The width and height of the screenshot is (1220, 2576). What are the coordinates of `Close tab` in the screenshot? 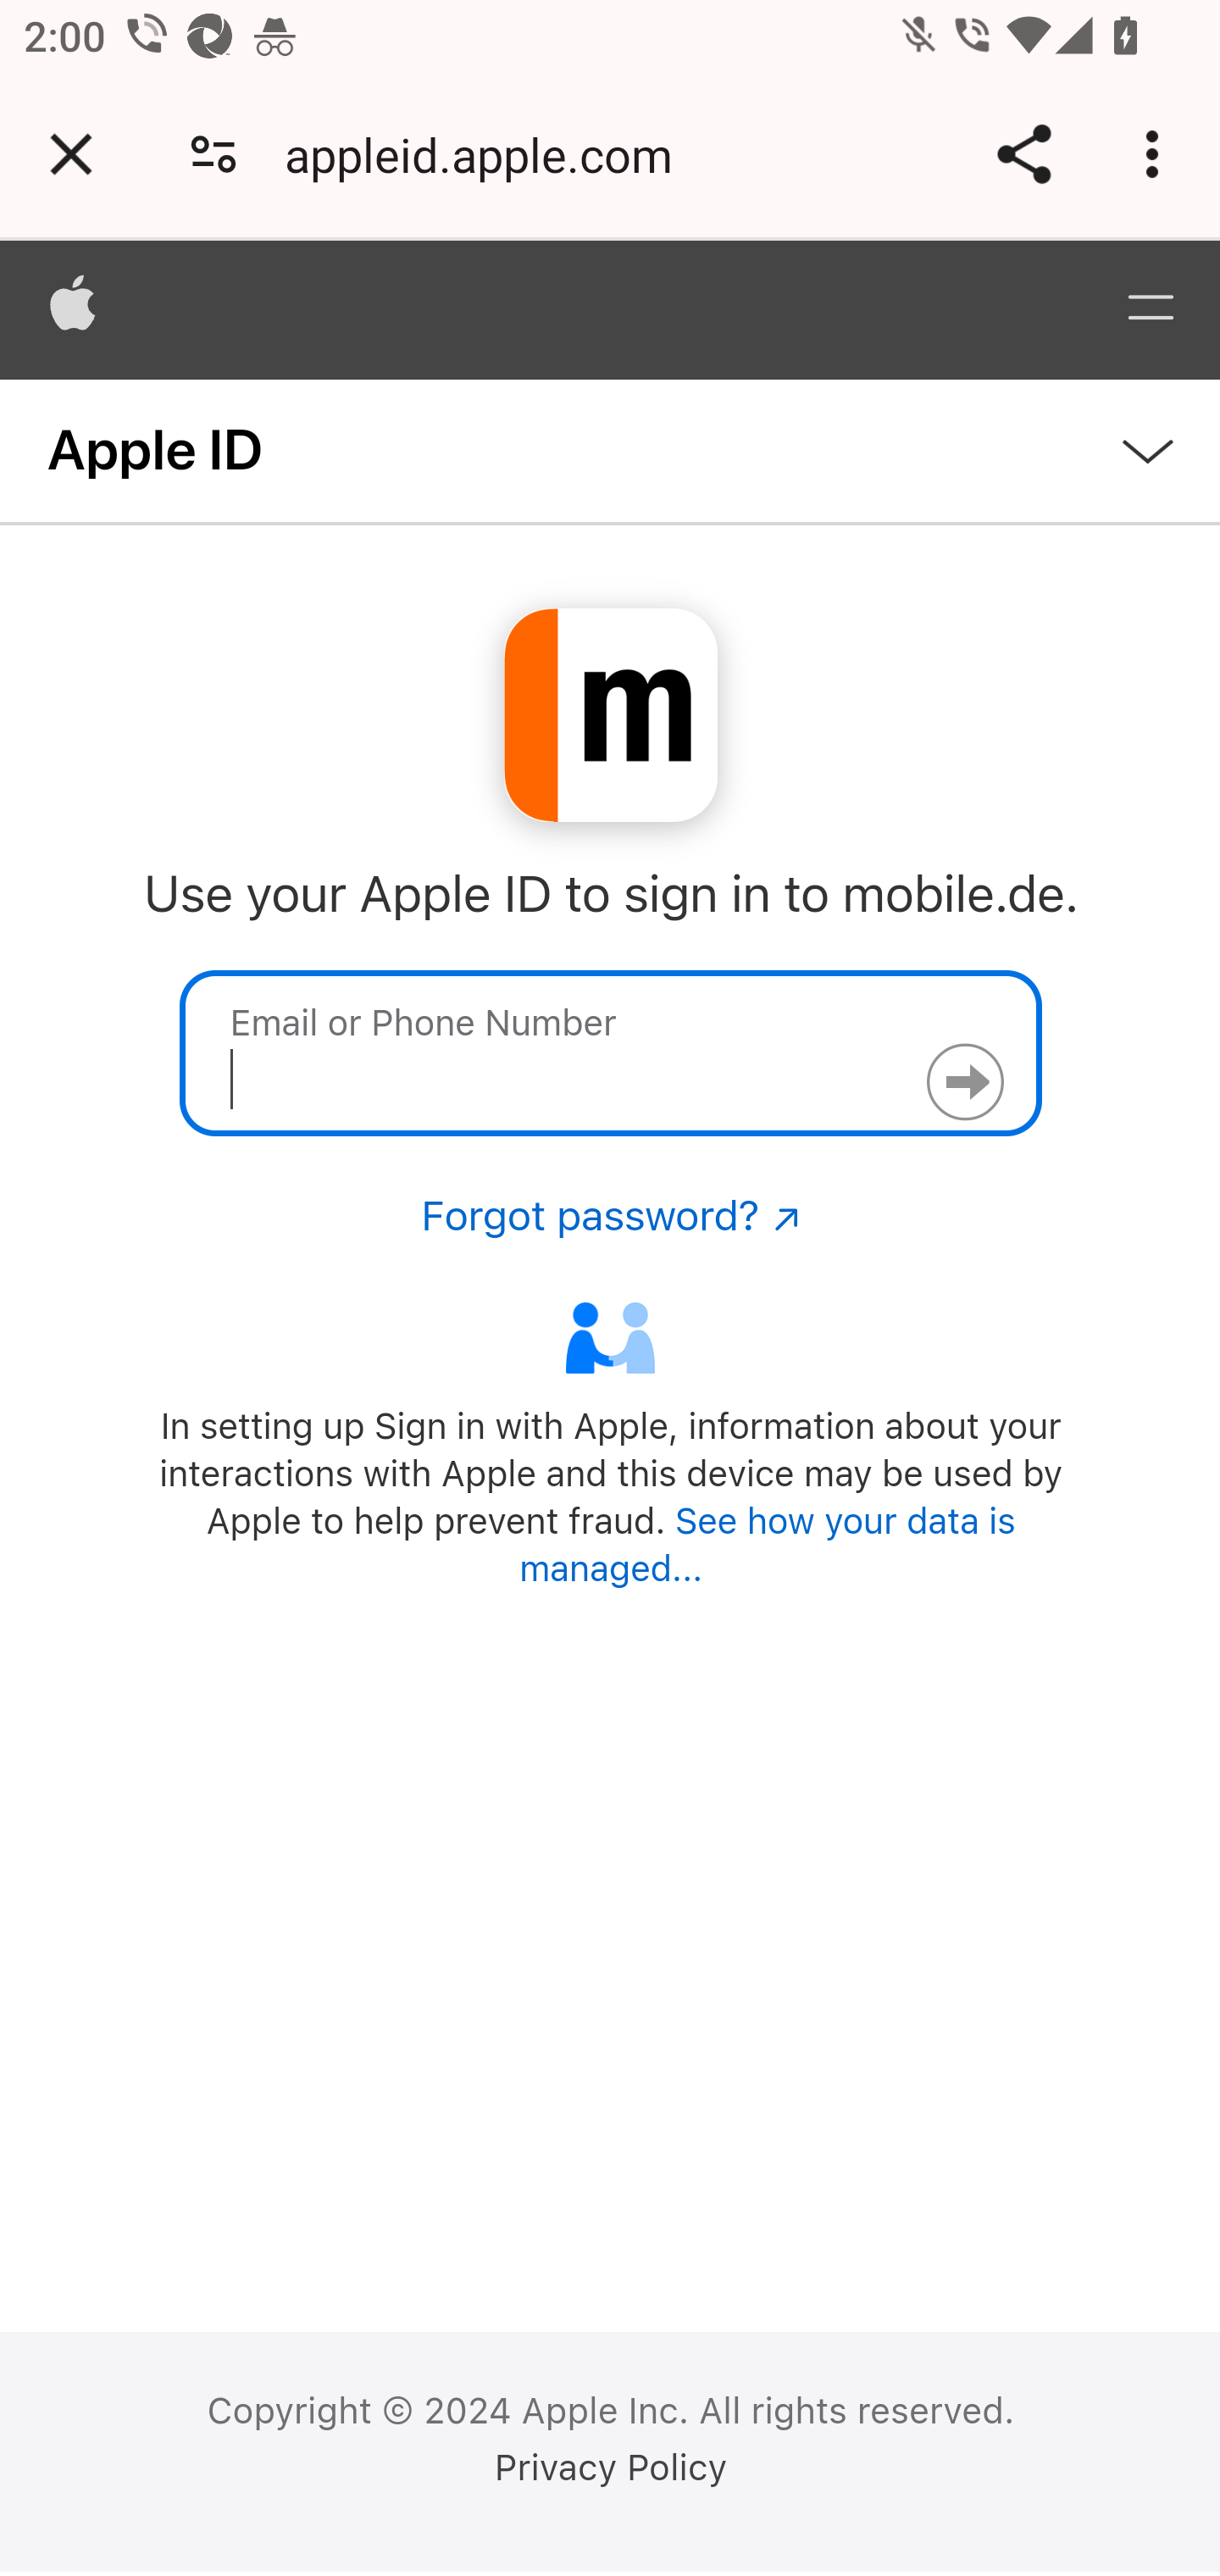 It's located at (71, 154).